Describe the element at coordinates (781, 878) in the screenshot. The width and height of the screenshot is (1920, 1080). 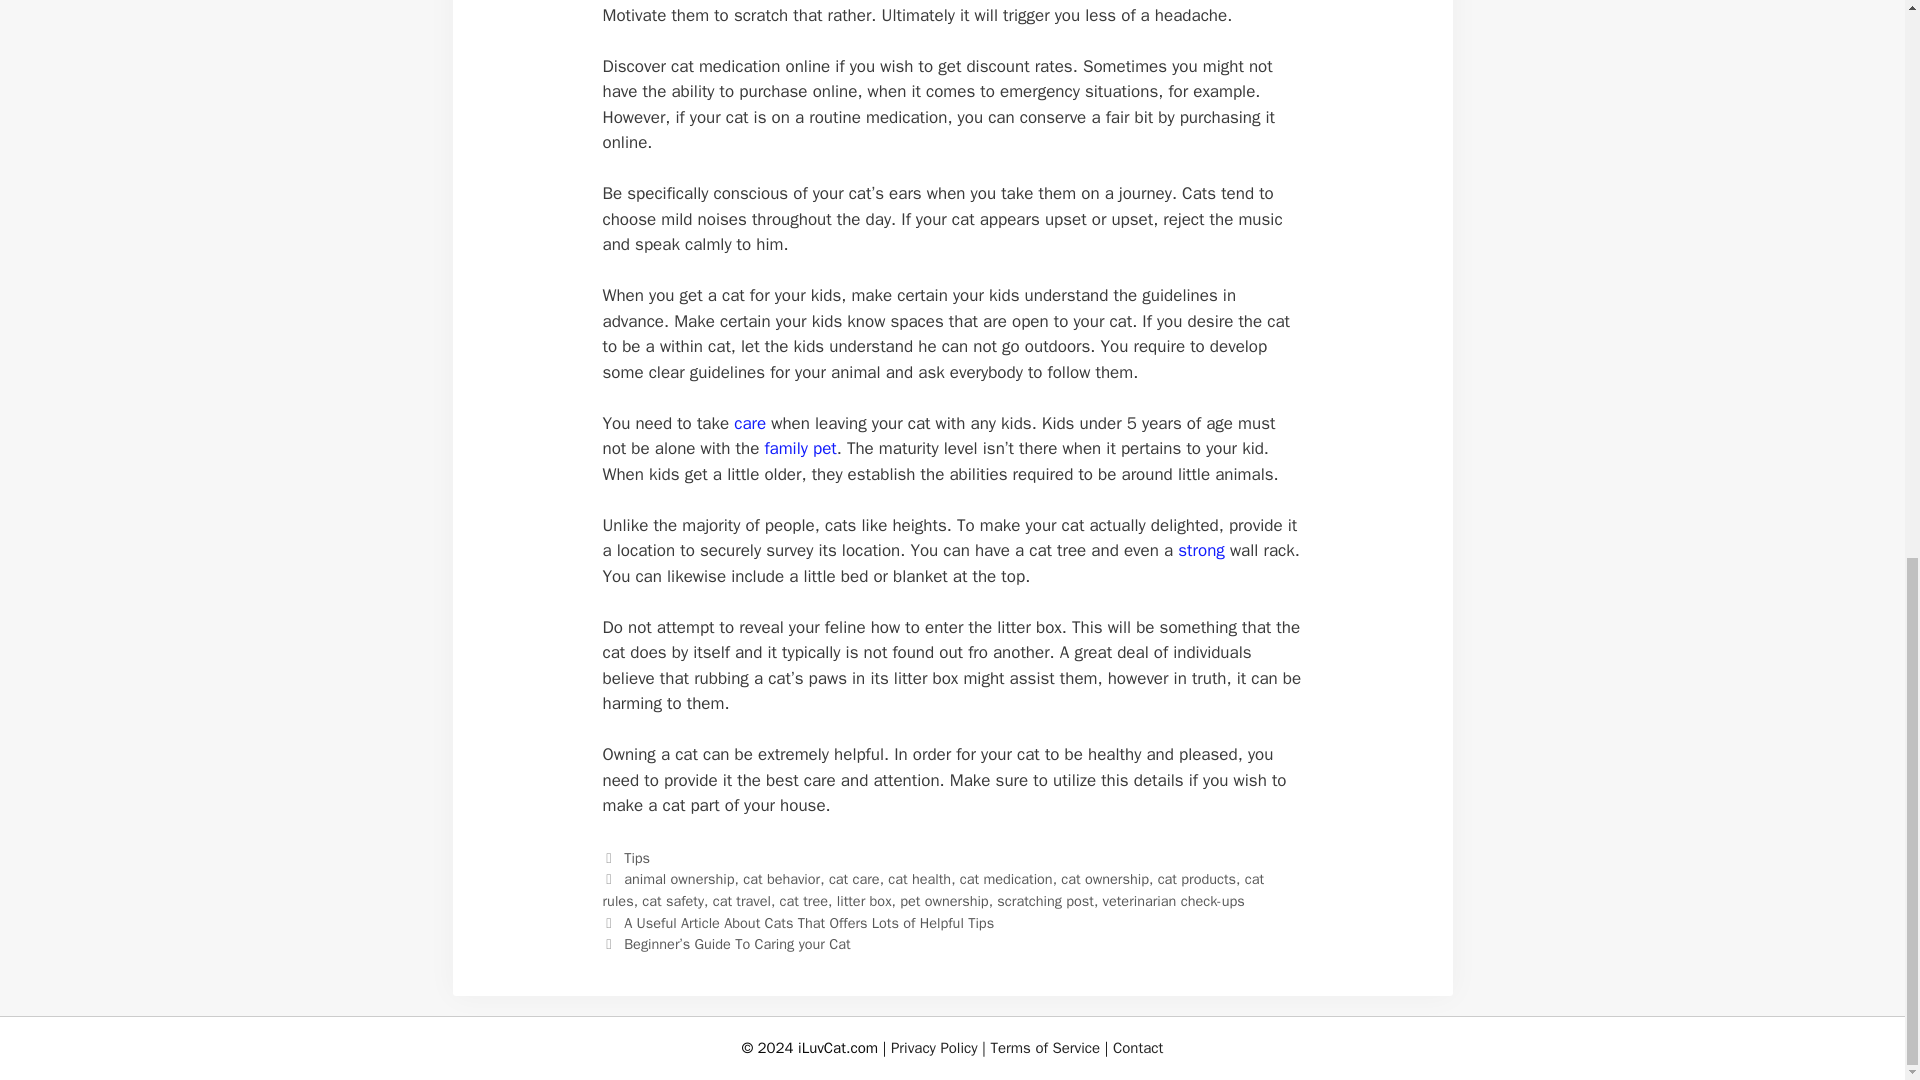
I see `cat behavior` at that location.